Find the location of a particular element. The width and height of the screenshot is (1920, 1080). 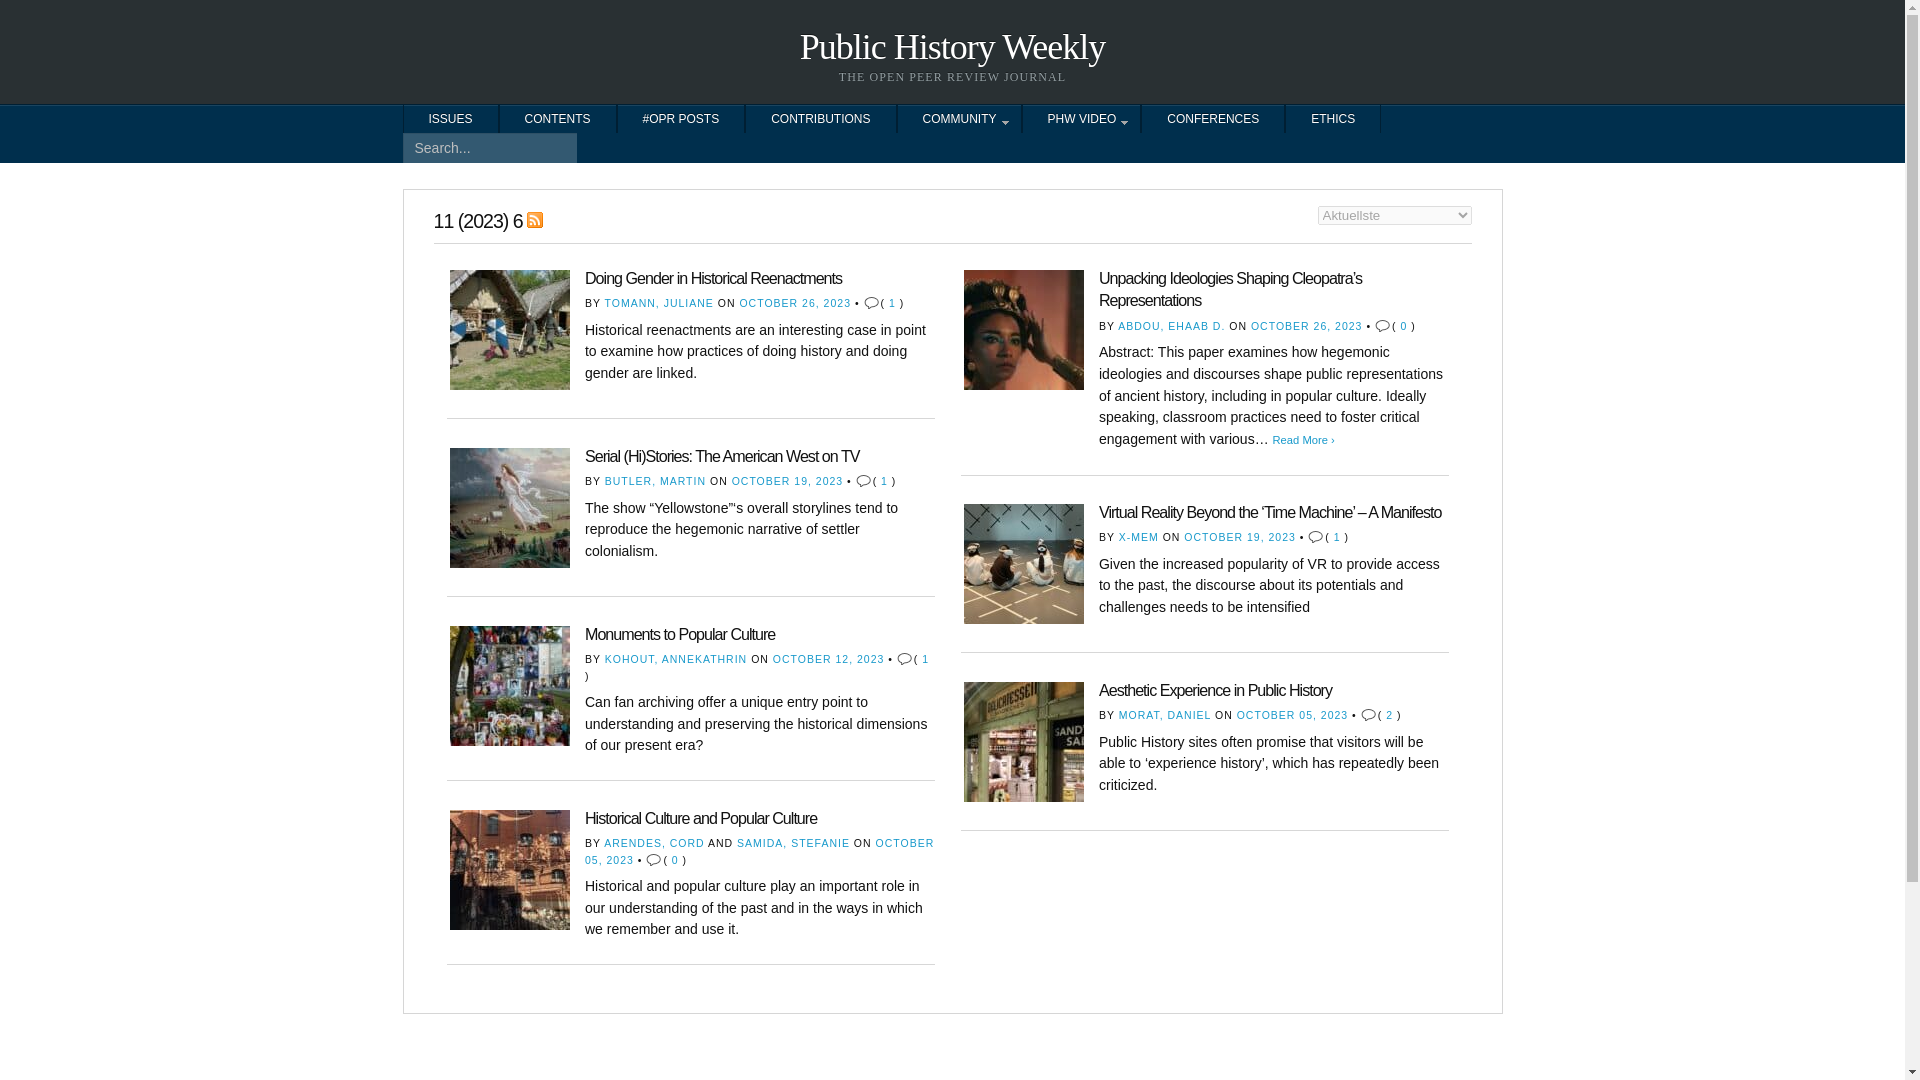

Home is located at coordinates (952, 45).